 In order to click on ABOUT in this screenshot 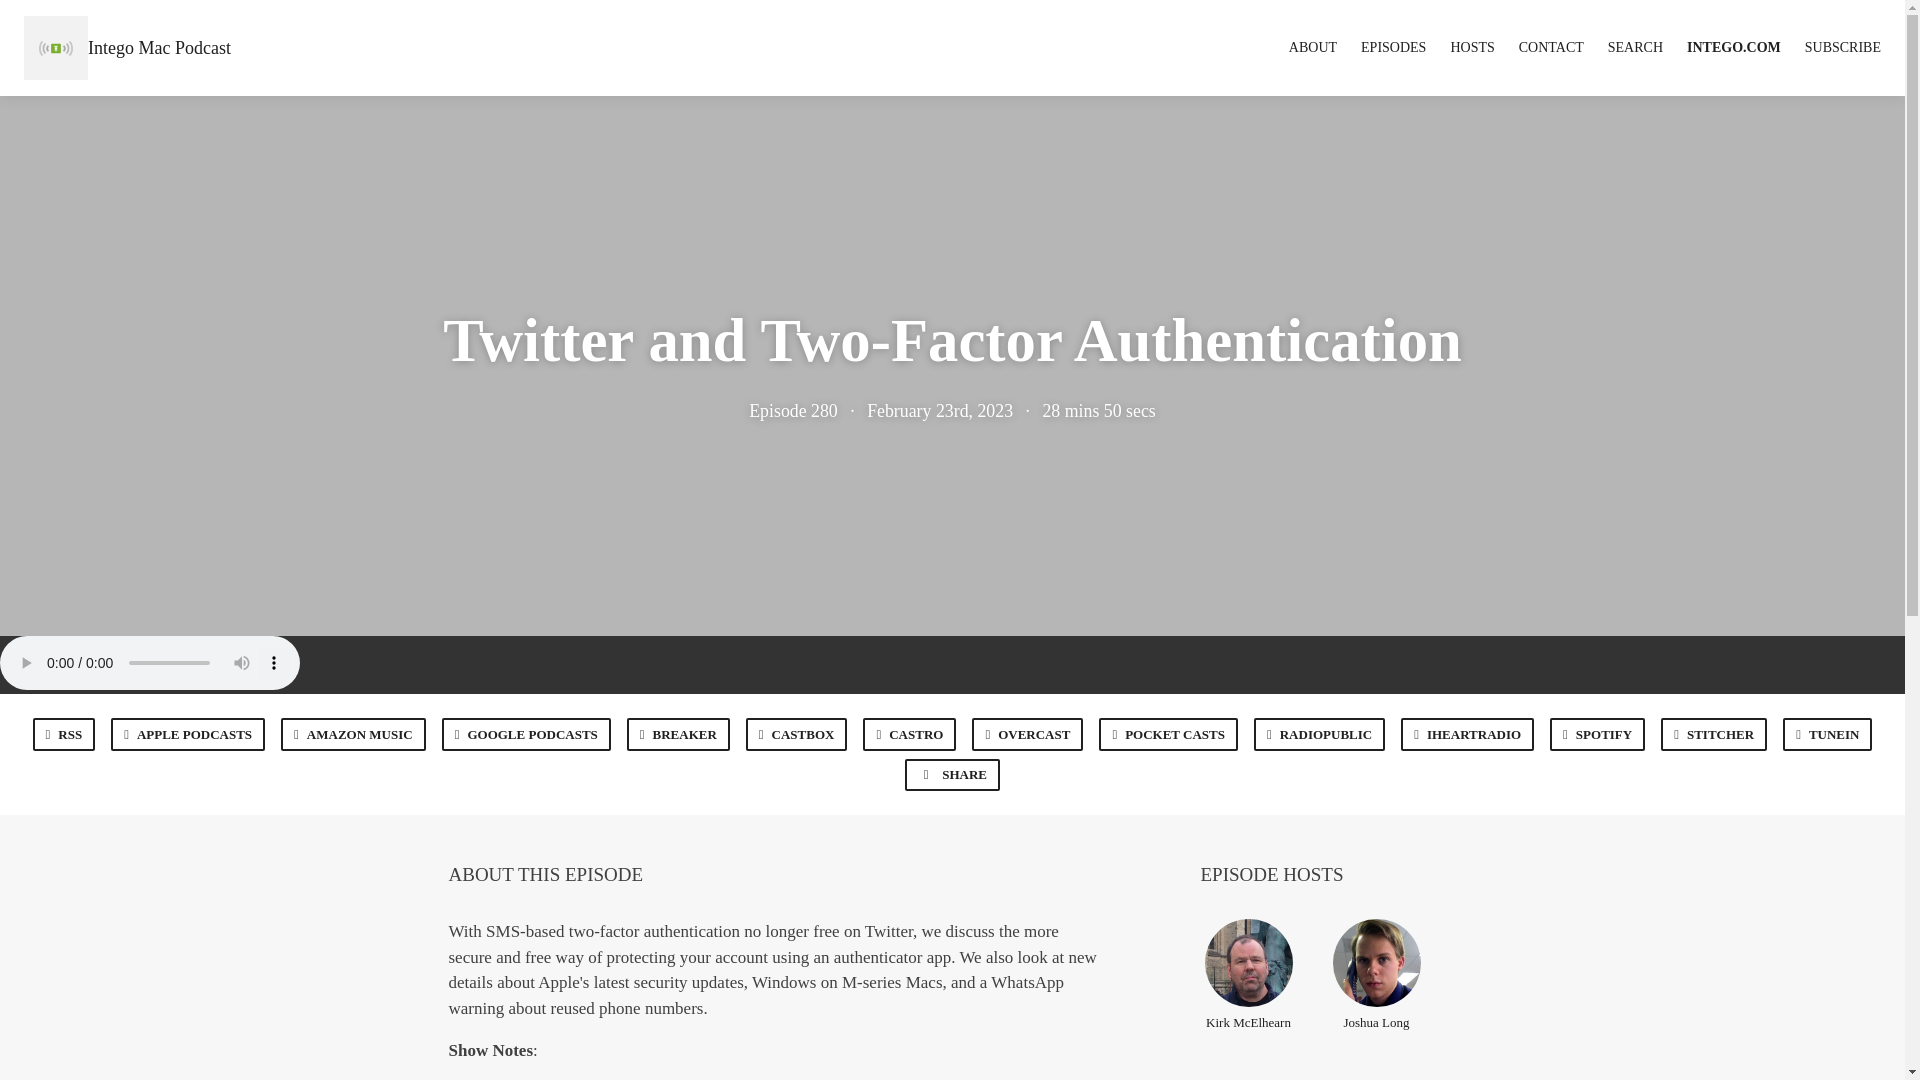, I will do `click(1312, 47)`.